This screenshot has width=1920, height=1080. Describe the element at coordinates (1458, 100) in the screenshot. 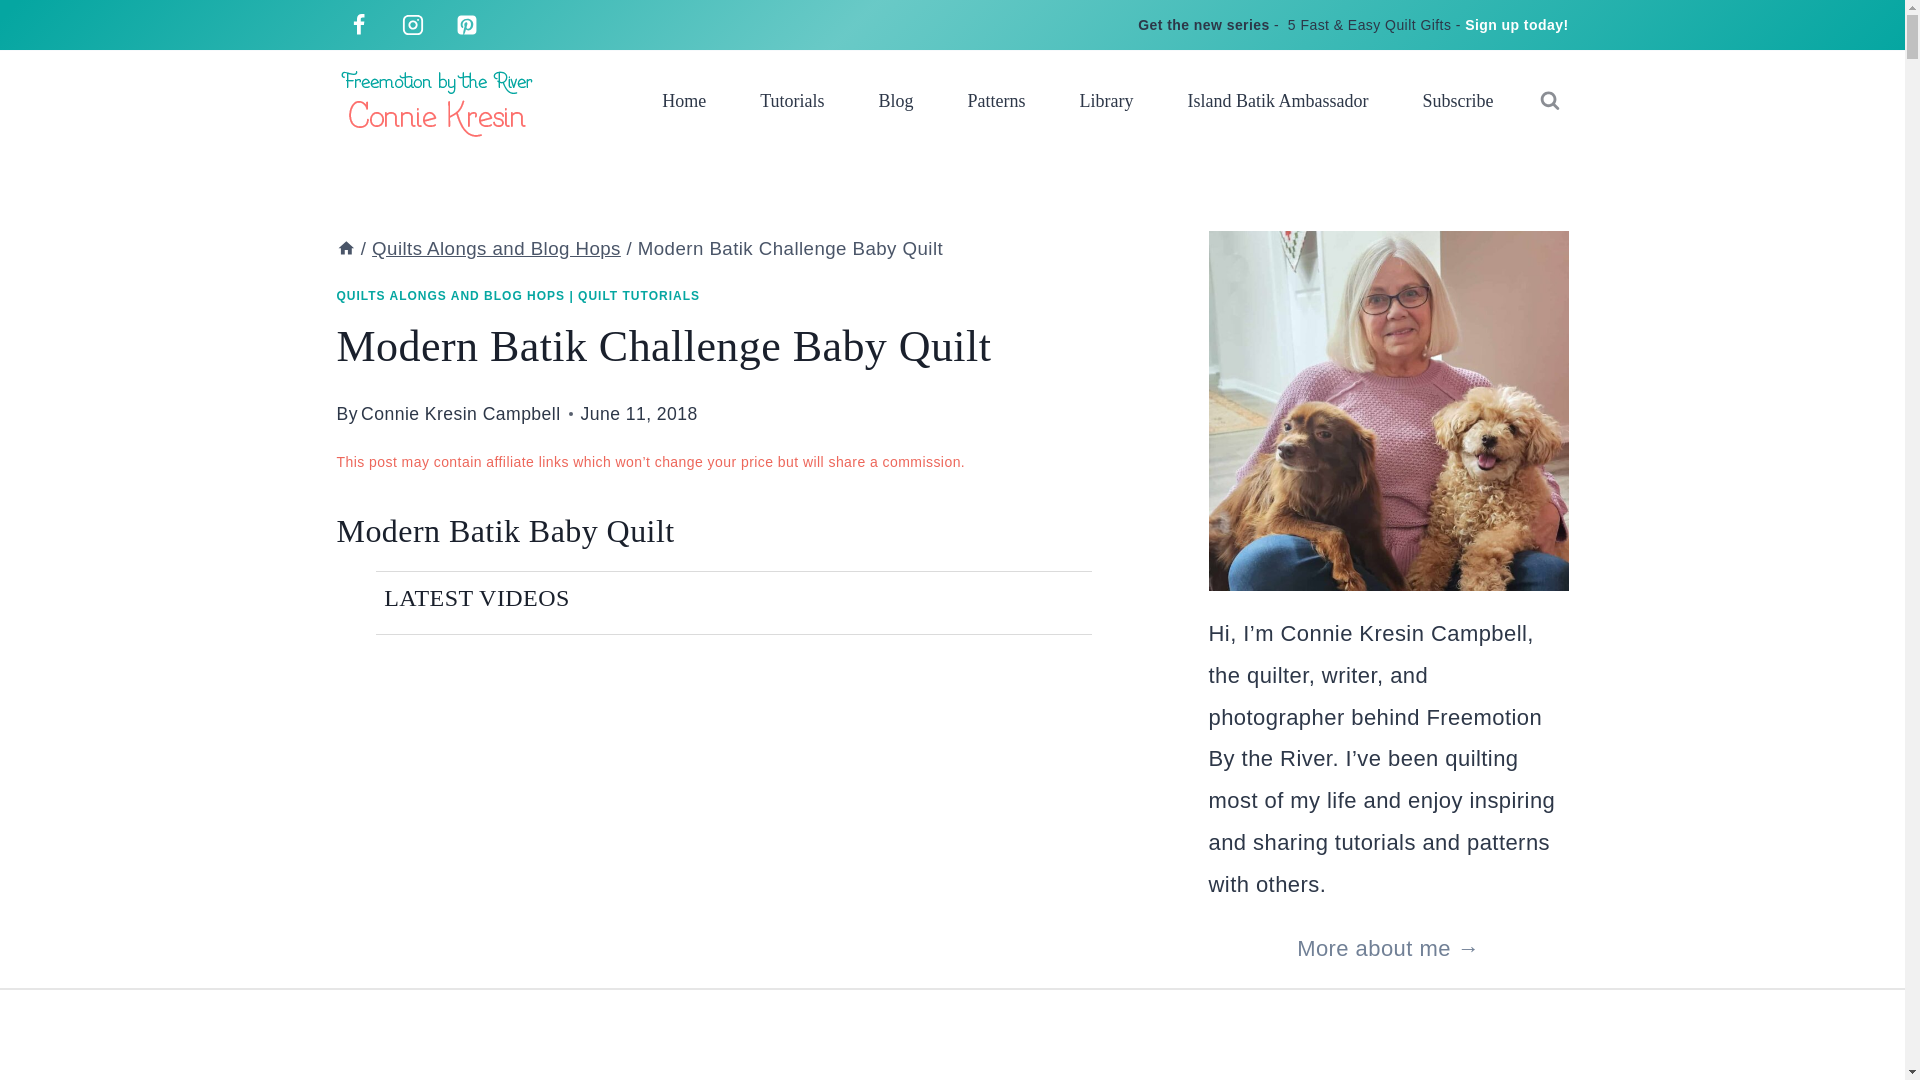

I see `Subscribe` at that location.